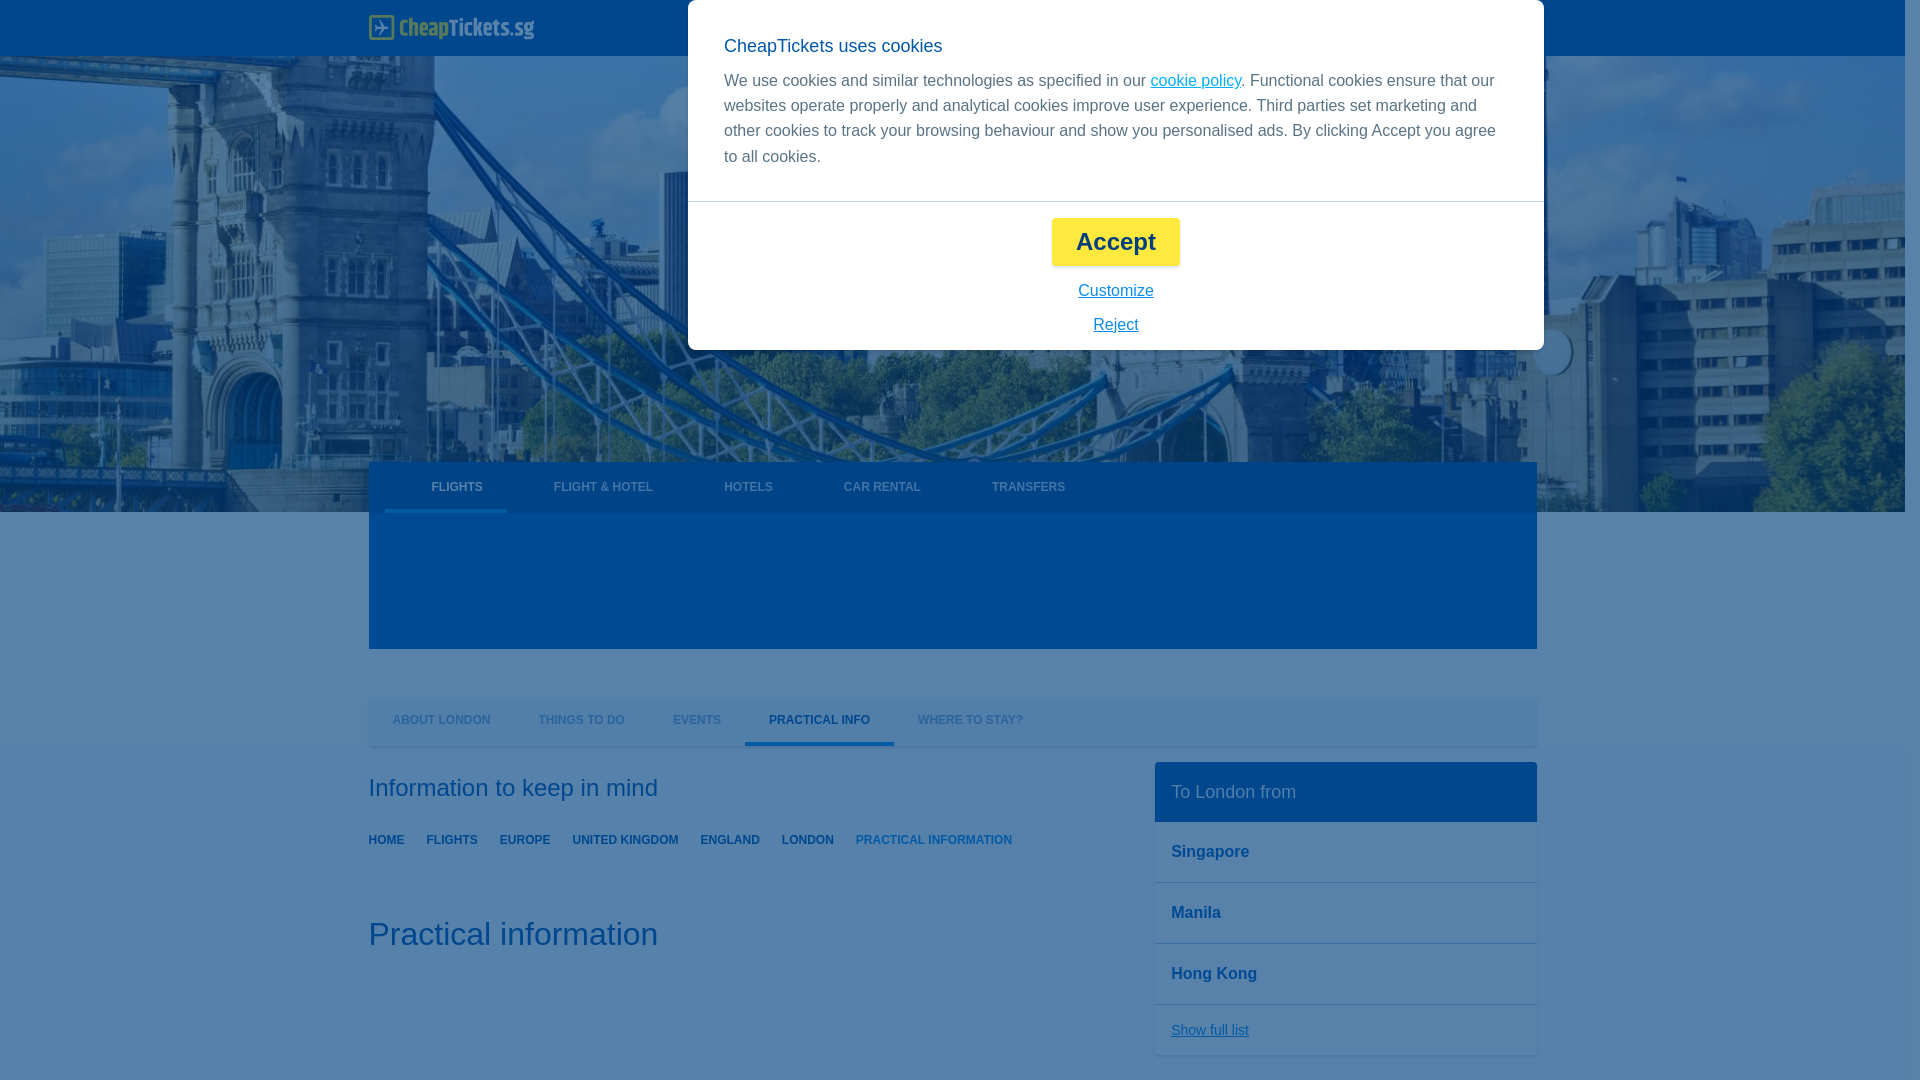 This screenshot has height=1080, width=1920. I want to click on ENGLAND, so click(730, 838).